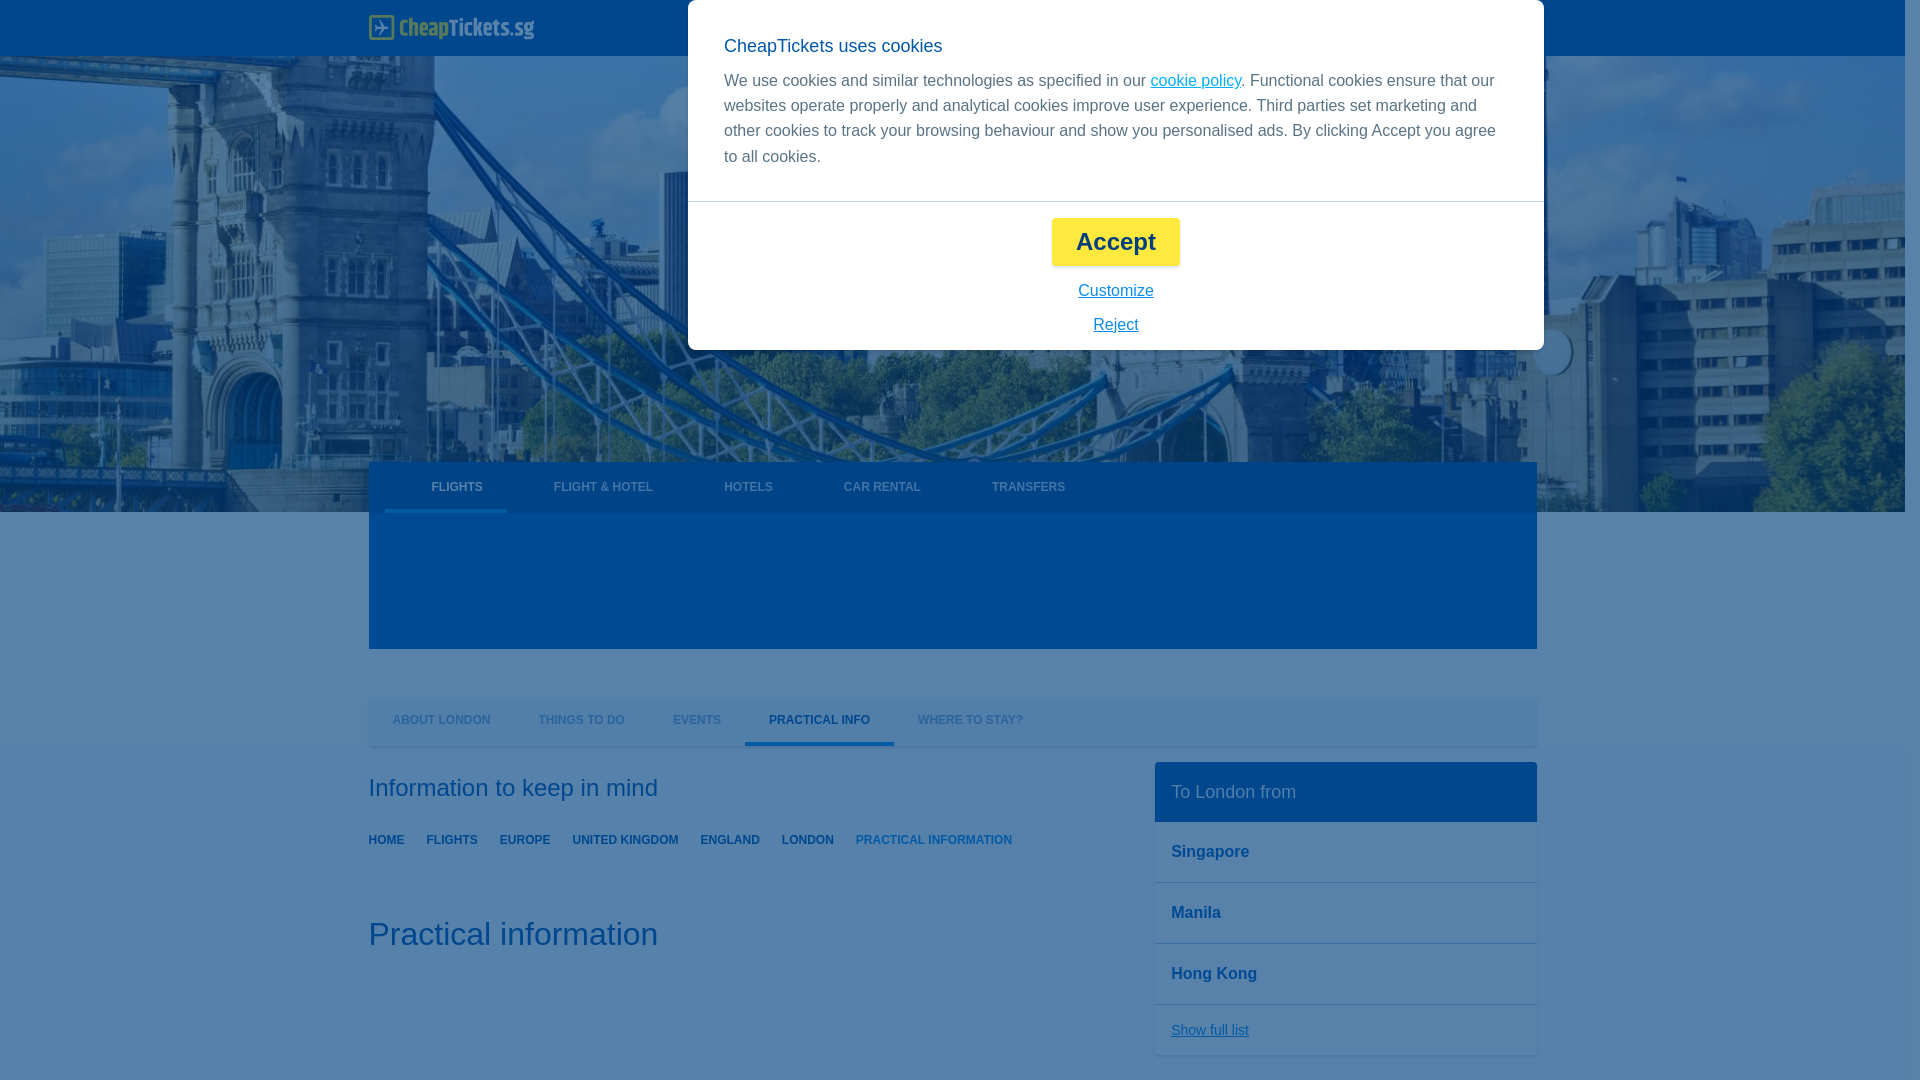 This screenshot has height=1080, width=1920. I want to click on ENGLAND, so click(730, 838).